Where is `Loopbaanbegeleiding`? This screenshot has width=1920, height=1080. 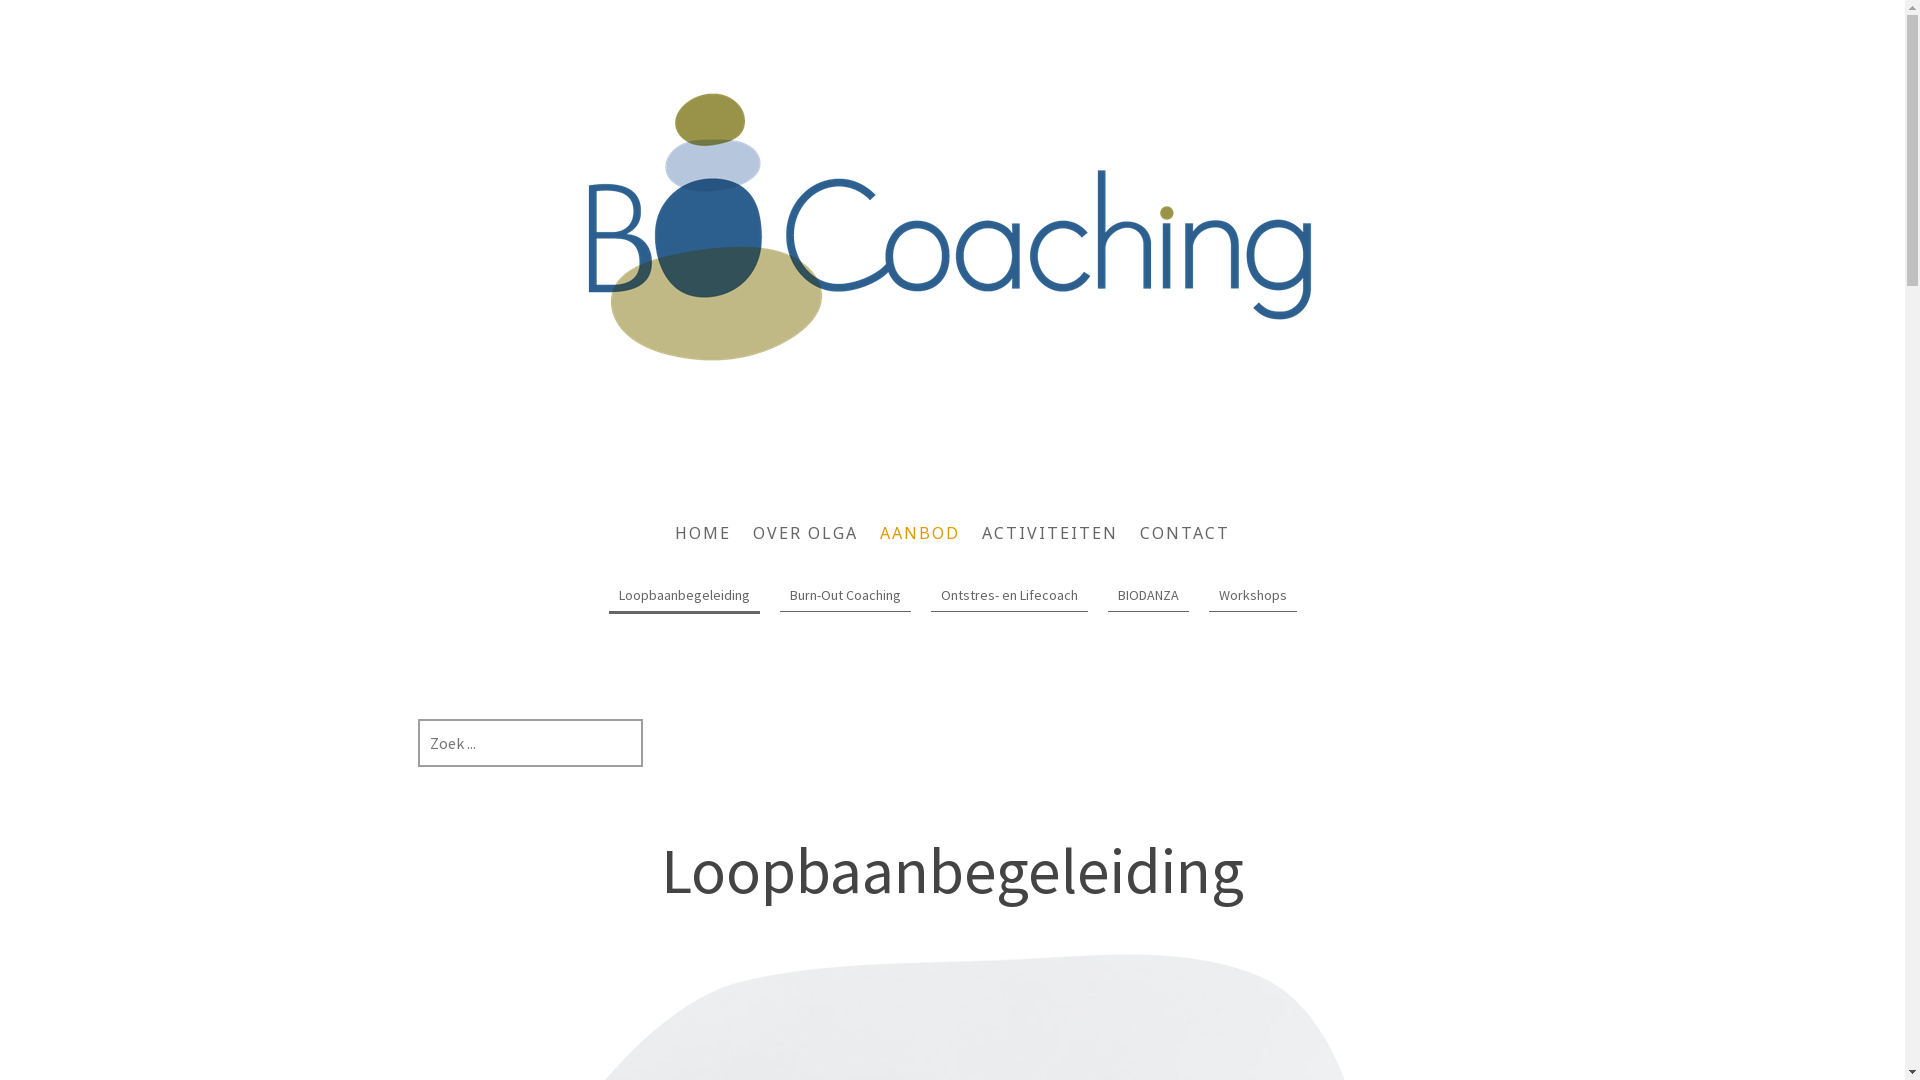 Loopbaanbegeleiding is located at coordinates (684, 597).